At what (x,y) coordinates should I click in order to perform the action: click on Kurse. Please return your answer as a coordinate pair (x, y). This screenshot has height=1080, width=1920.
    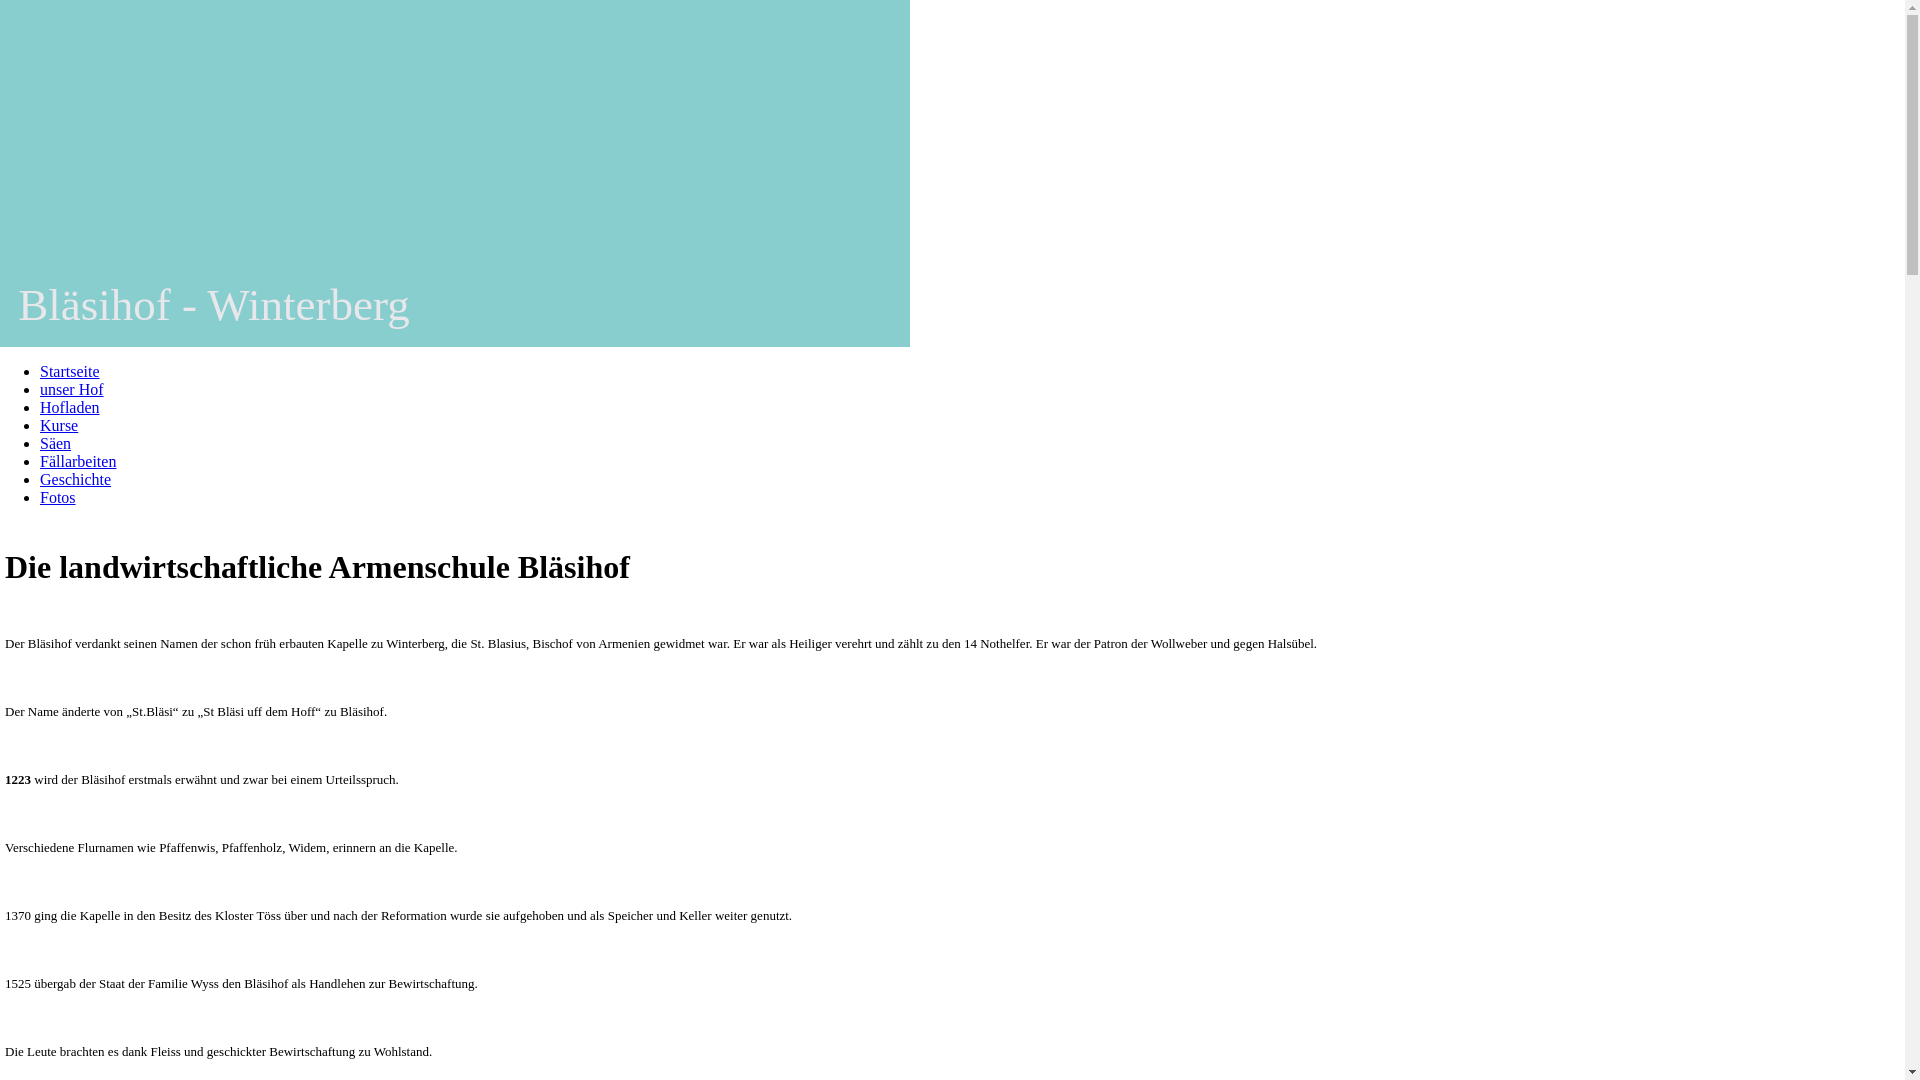
    Looking at the image, I should click on (59, 426).